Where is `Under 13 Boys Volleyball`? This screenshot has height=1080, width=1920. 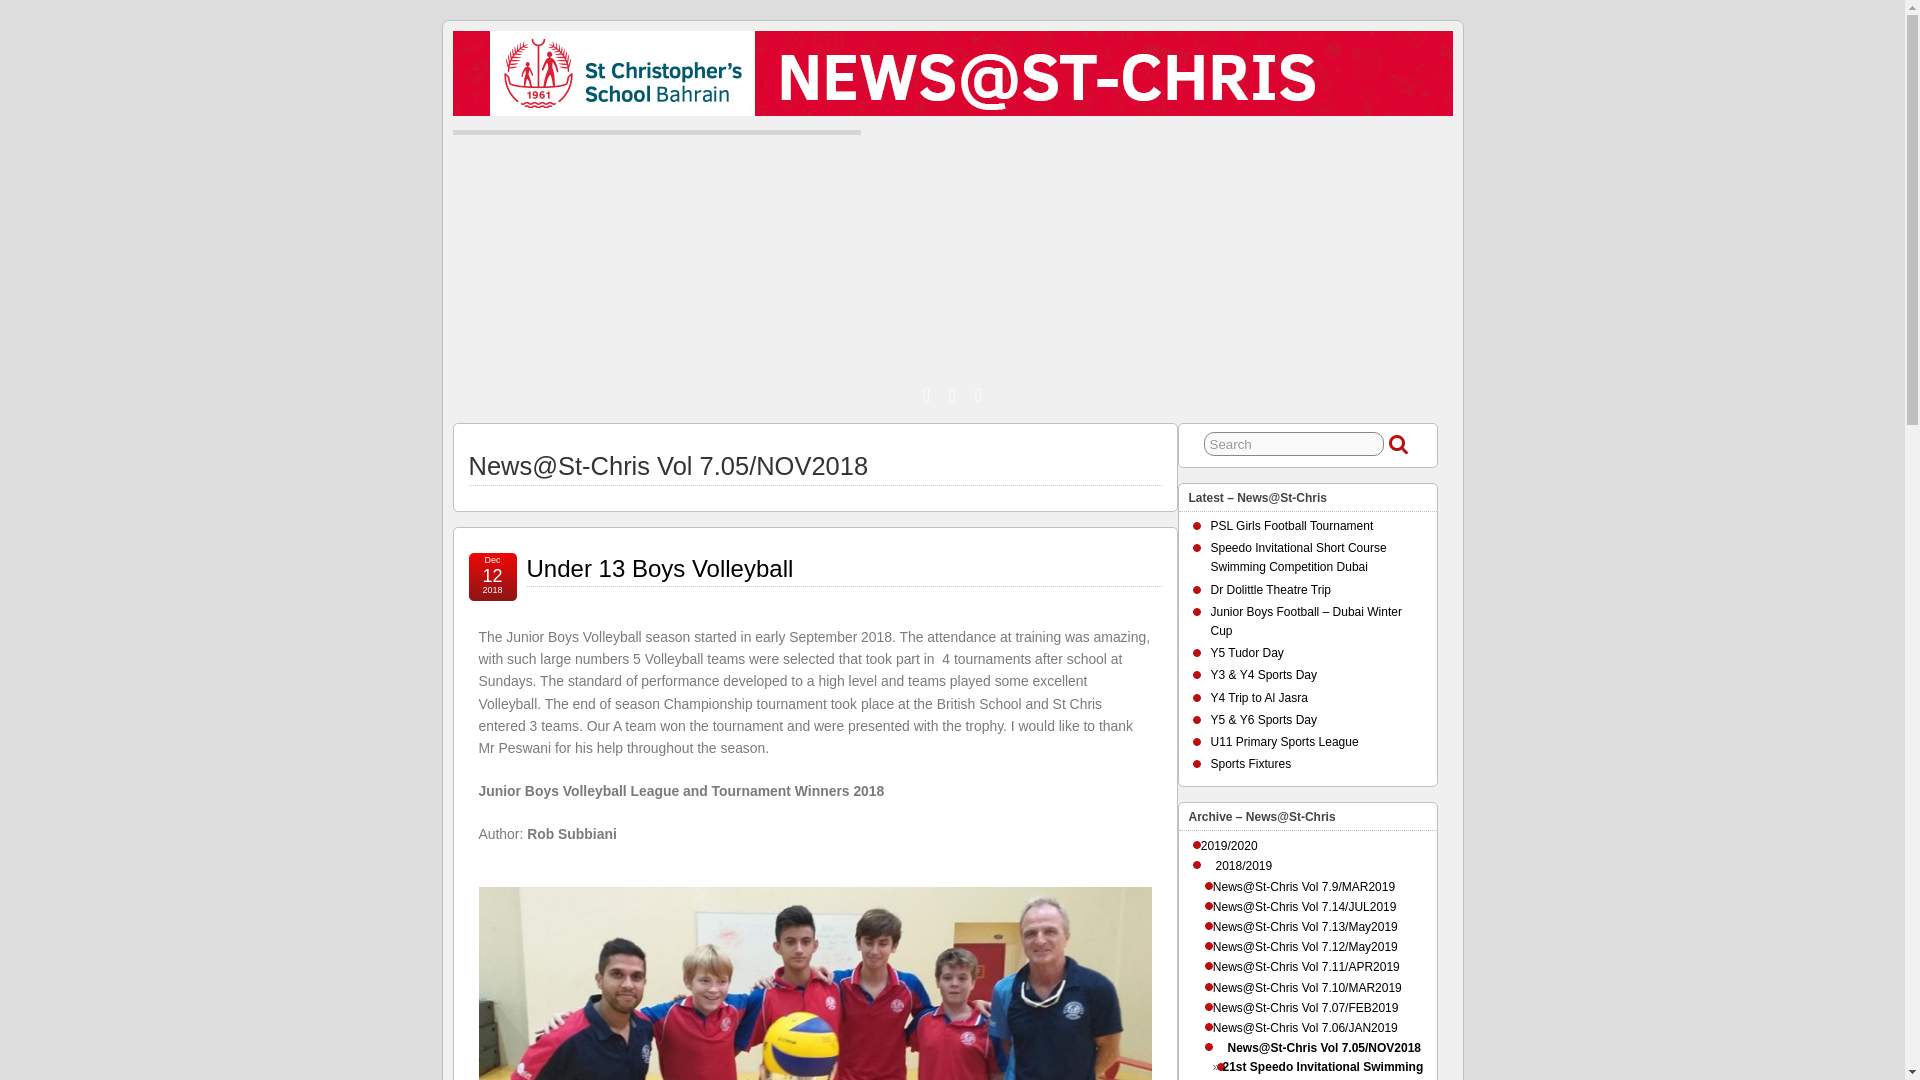 Under 13 Boys Volleyball is located at coordinates (659, 568).